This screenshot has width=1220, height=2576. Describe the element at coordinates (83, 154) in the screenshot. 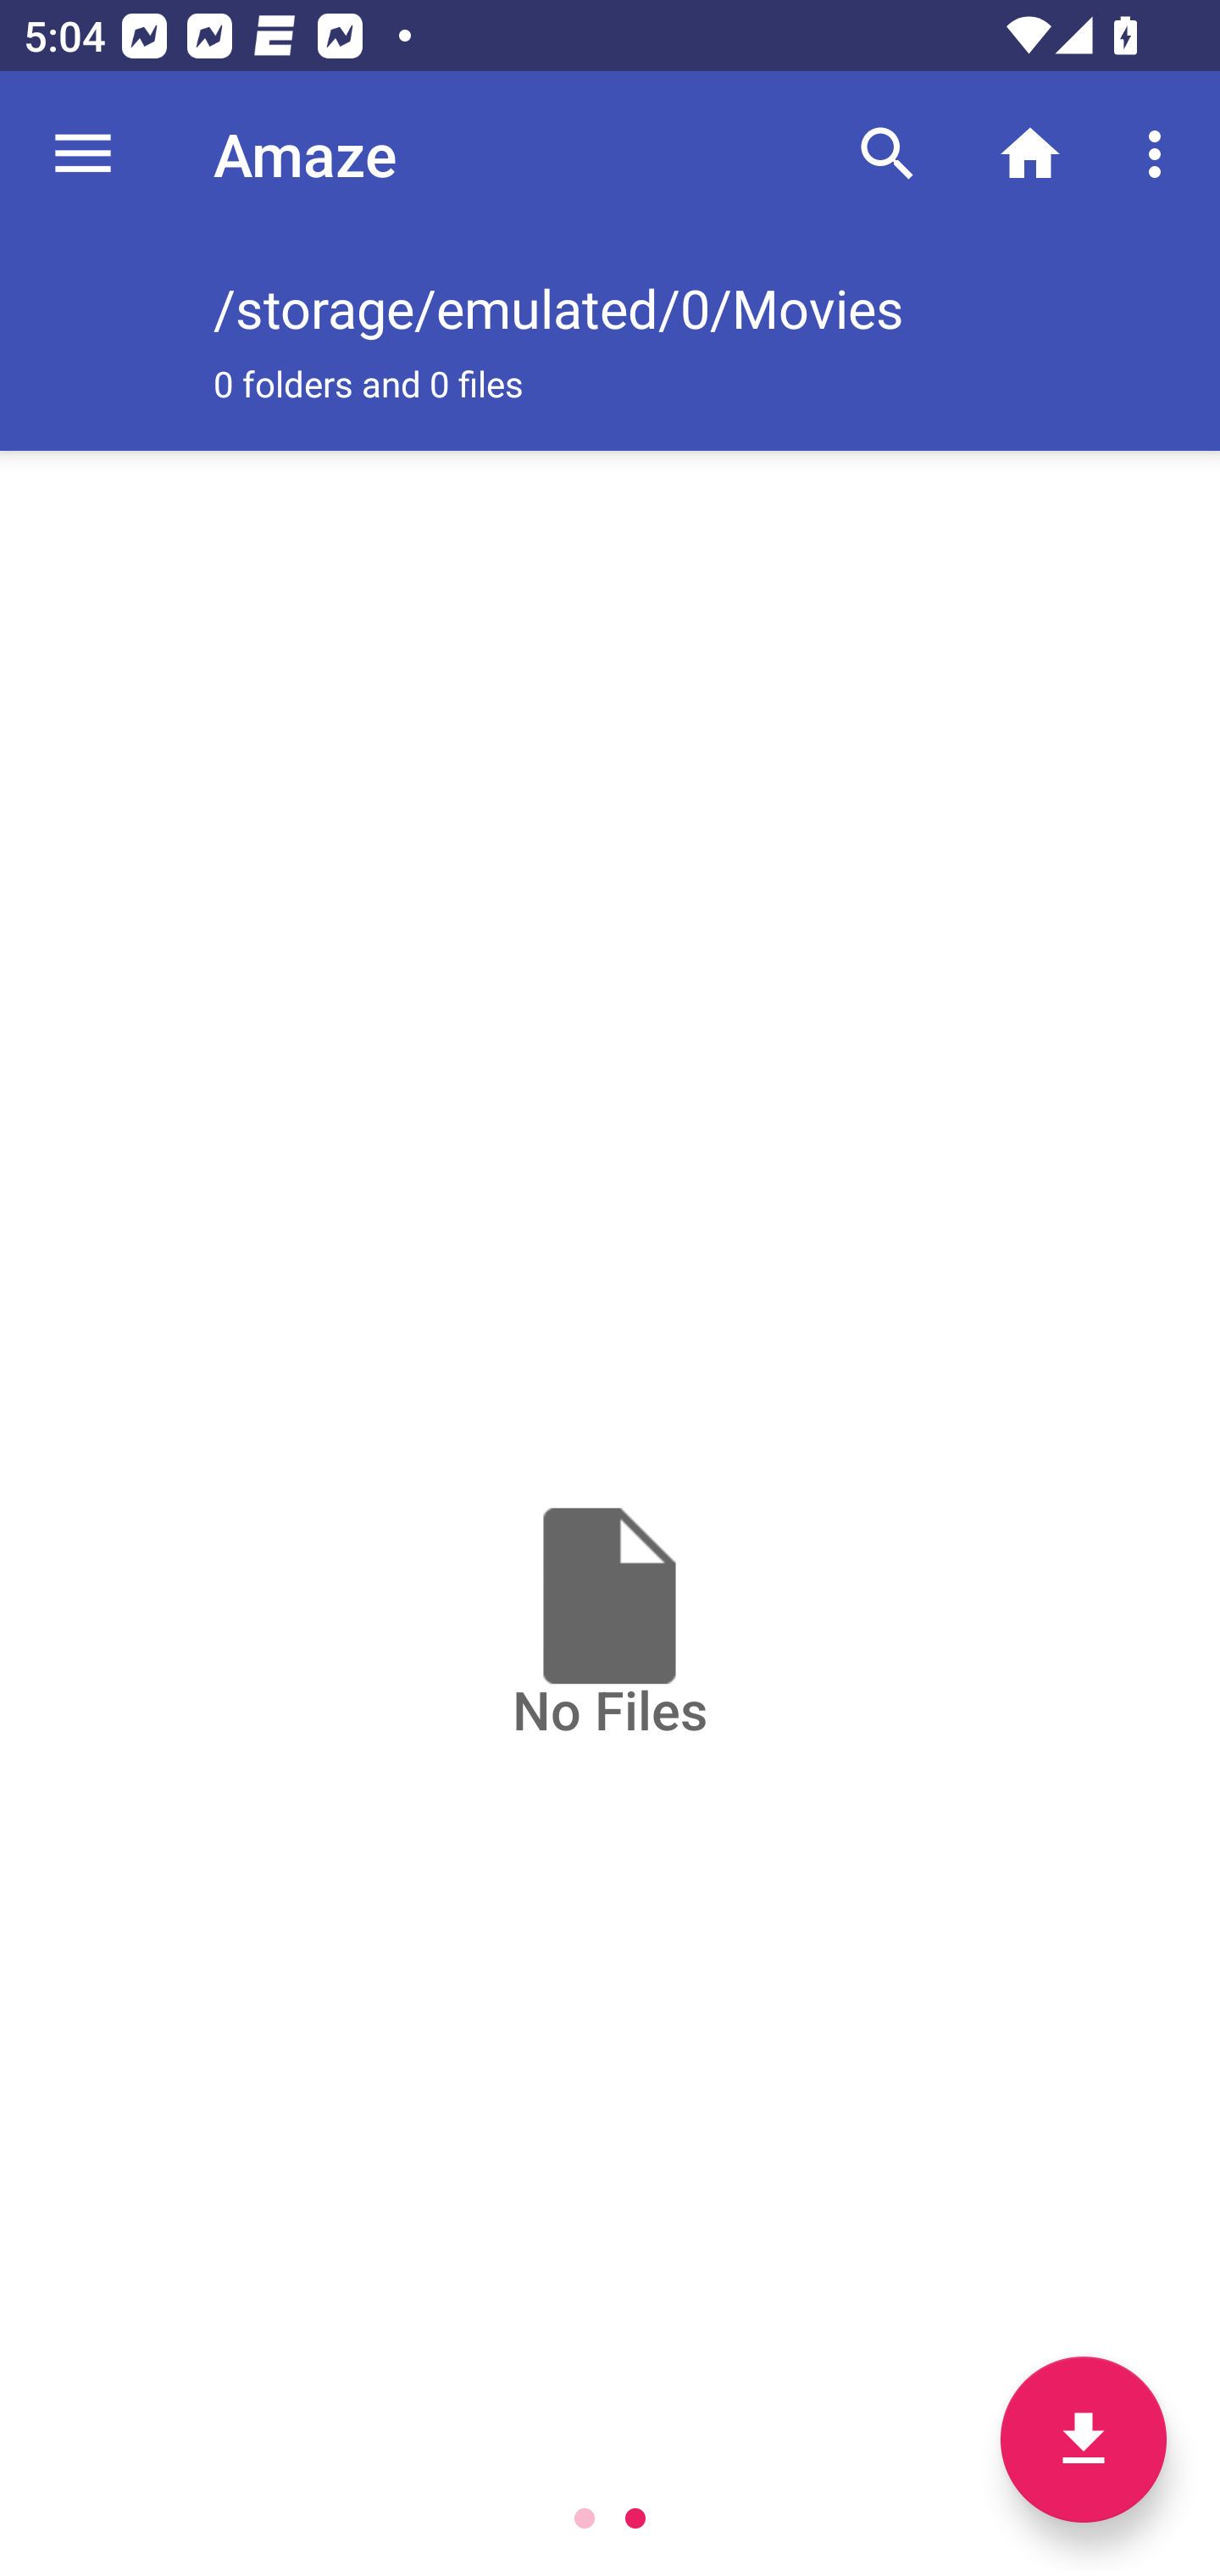

I see `Navigate up` at that location.